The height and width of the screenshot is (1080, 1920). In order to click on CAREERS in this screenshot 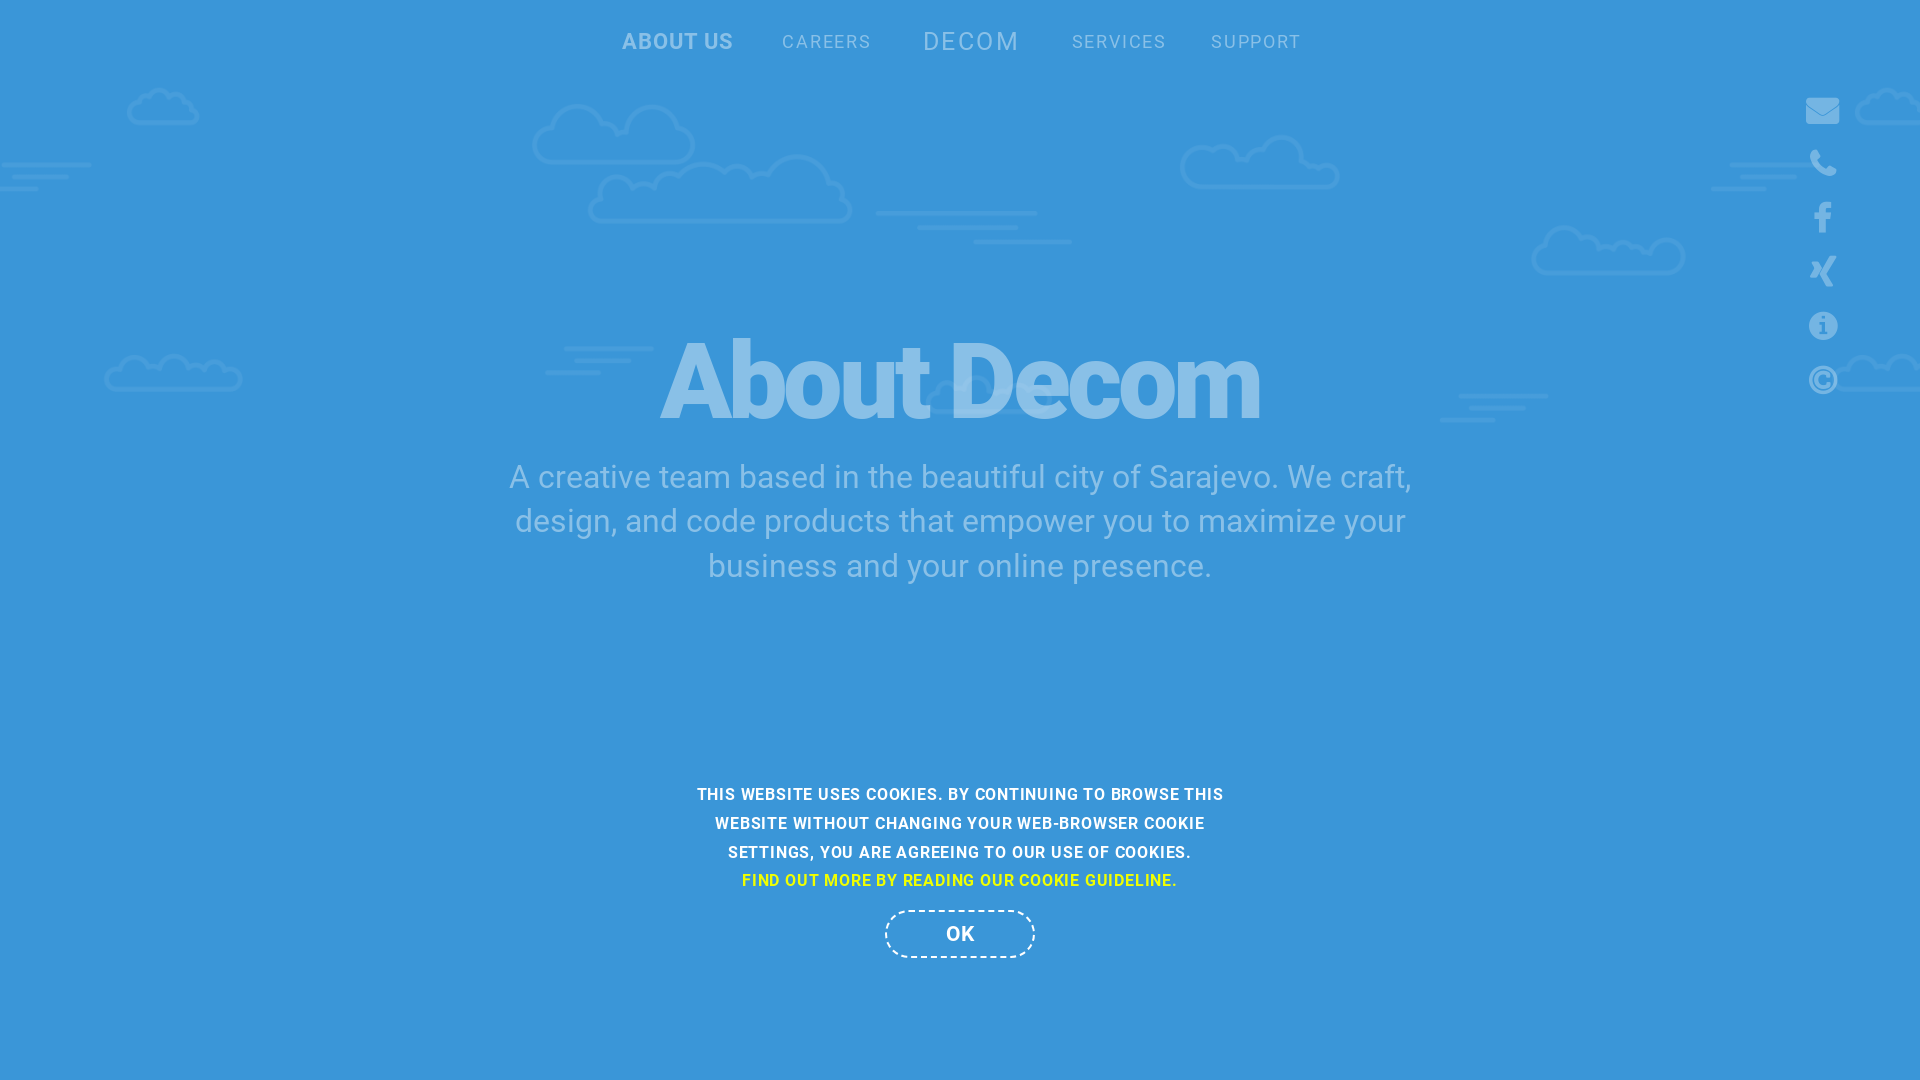, I will do `click(827, 42)`.